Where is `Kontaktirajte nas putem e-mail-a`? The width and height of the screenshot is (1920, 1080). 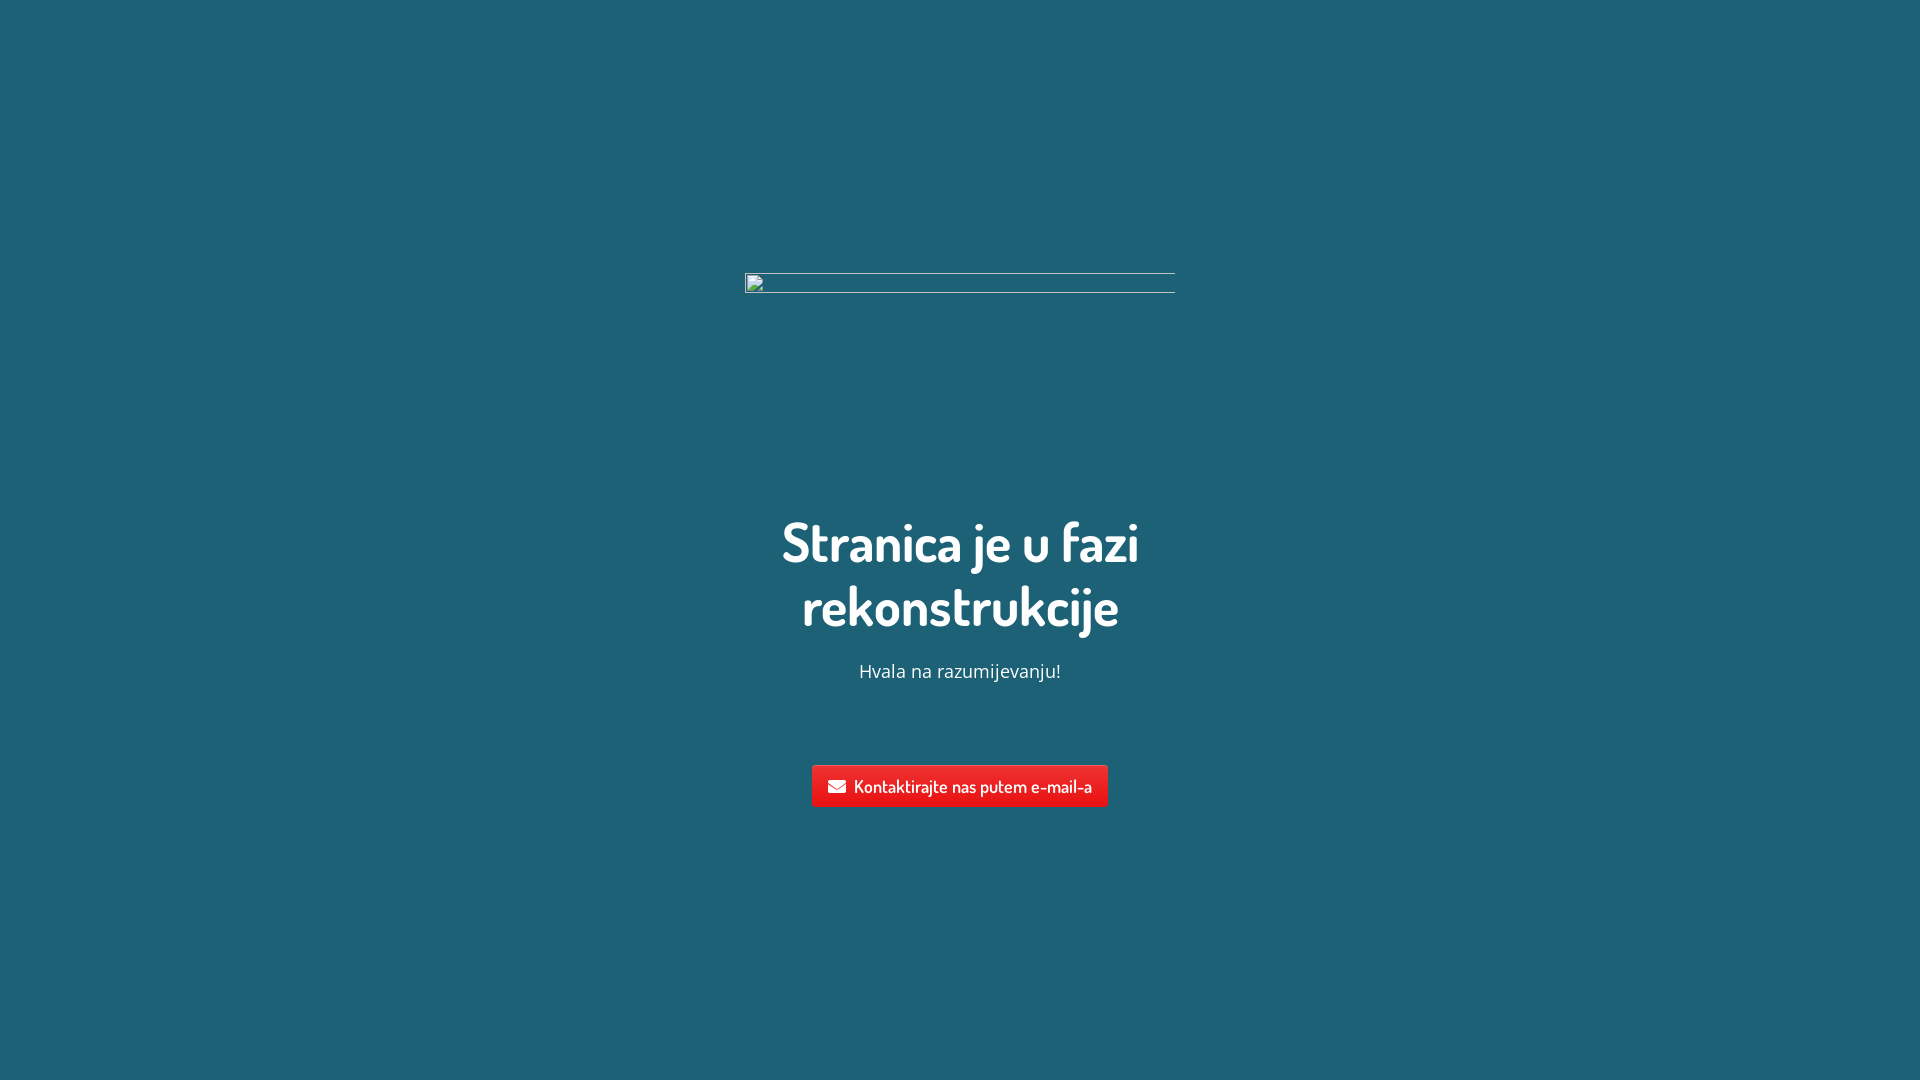 Kontaktirajte nas putem e-mail-a is located at coordinates (960, 786).